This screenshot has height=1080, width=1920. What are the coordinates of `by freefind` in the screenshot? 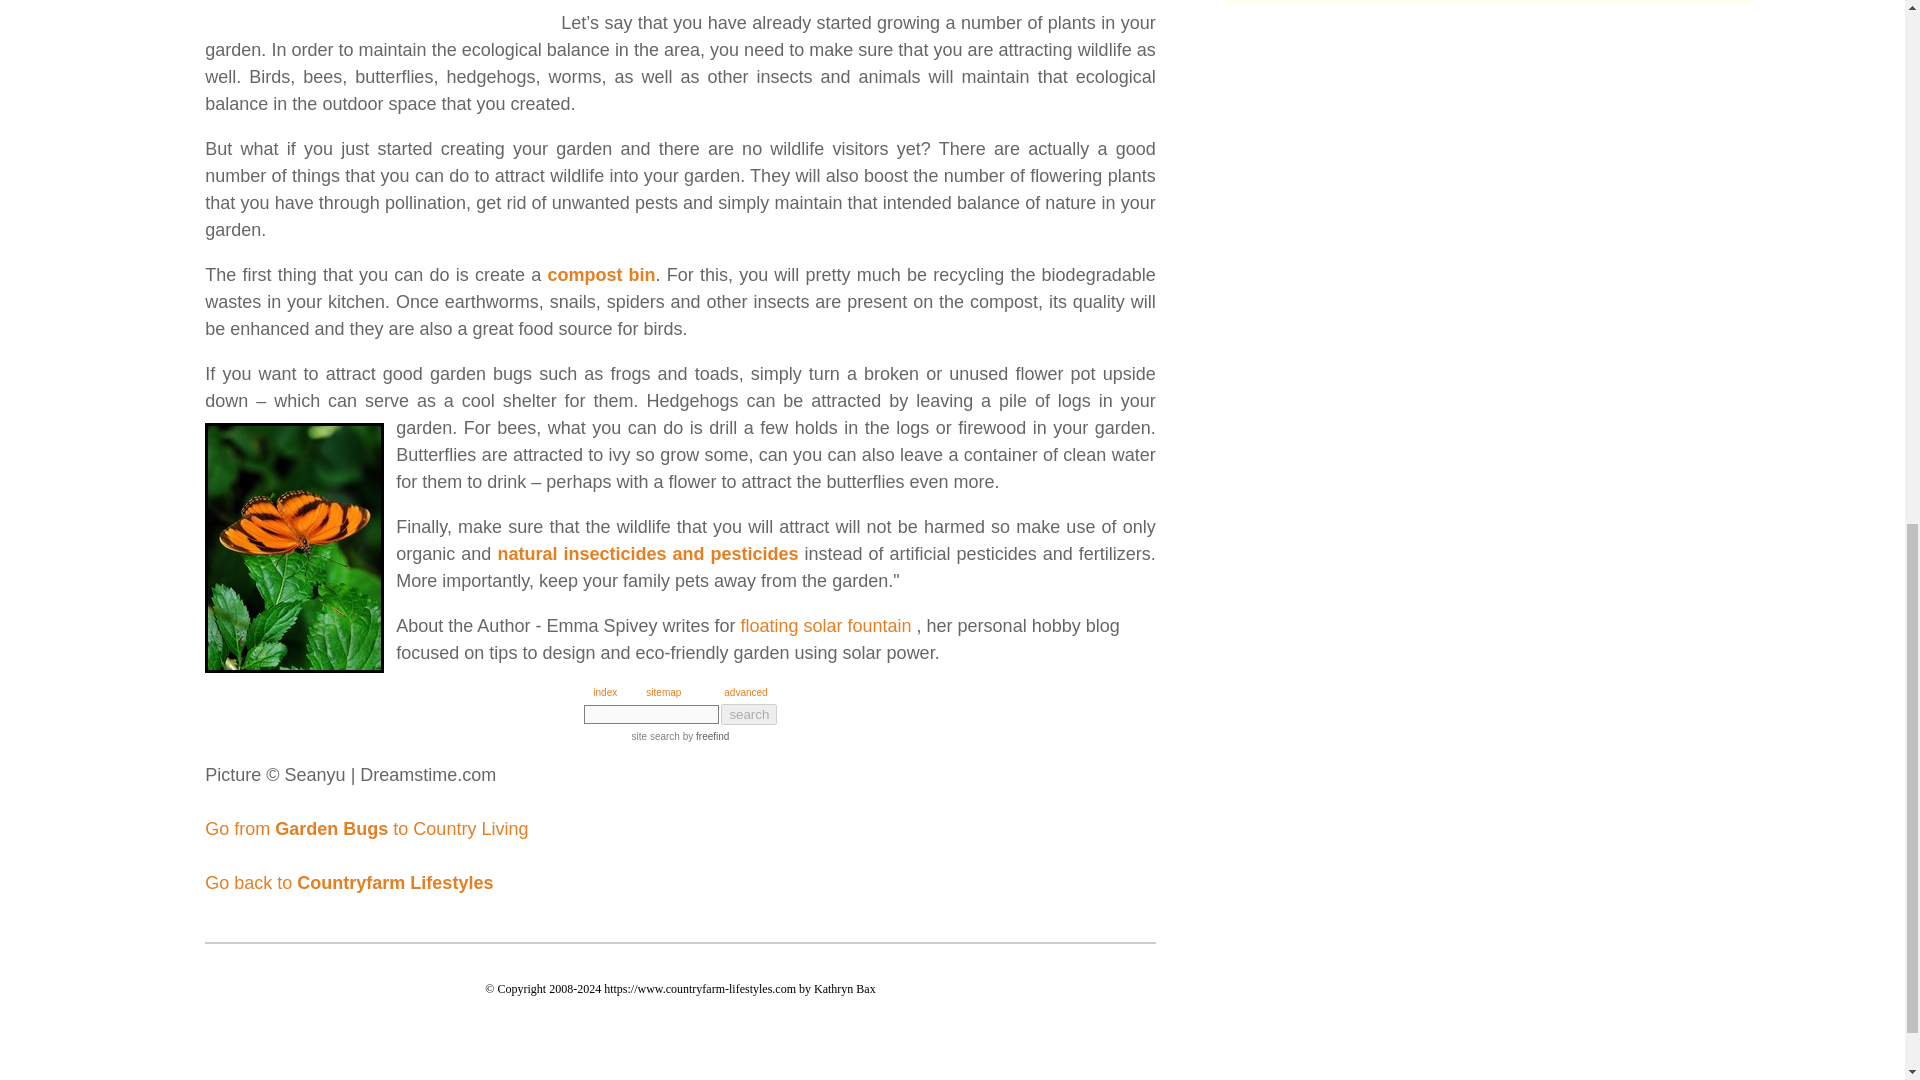 It's located at (704, 736).